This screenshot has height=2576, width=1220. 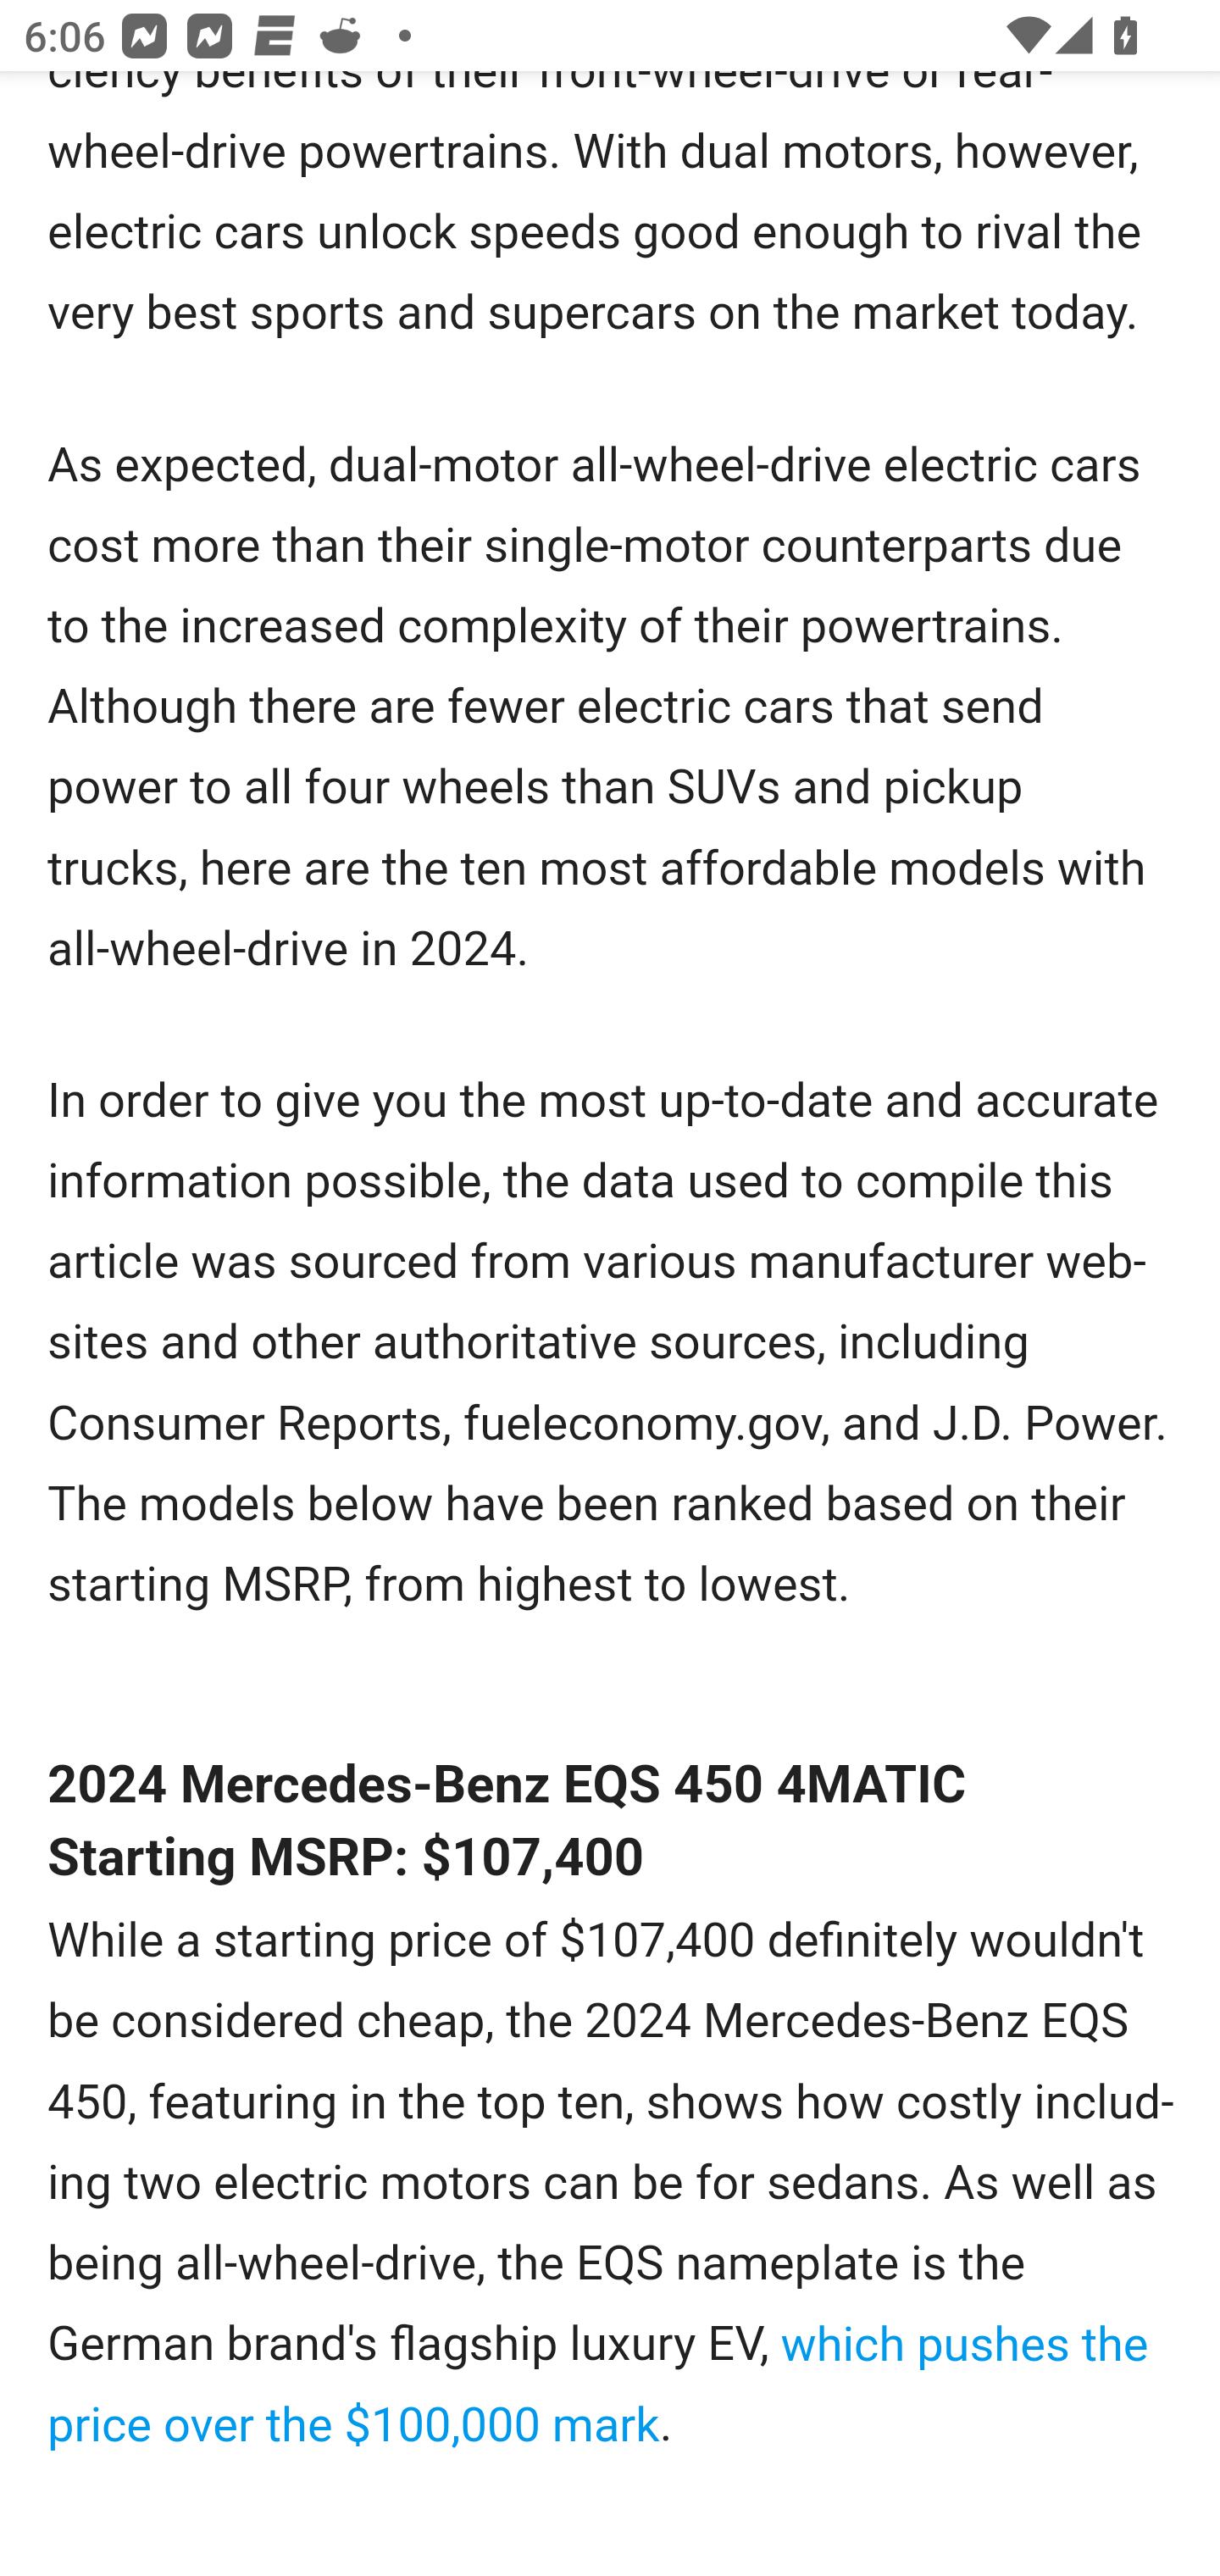 I want to click on which pushes the price over the $100,000 mark, so click(x=598, y=2386).